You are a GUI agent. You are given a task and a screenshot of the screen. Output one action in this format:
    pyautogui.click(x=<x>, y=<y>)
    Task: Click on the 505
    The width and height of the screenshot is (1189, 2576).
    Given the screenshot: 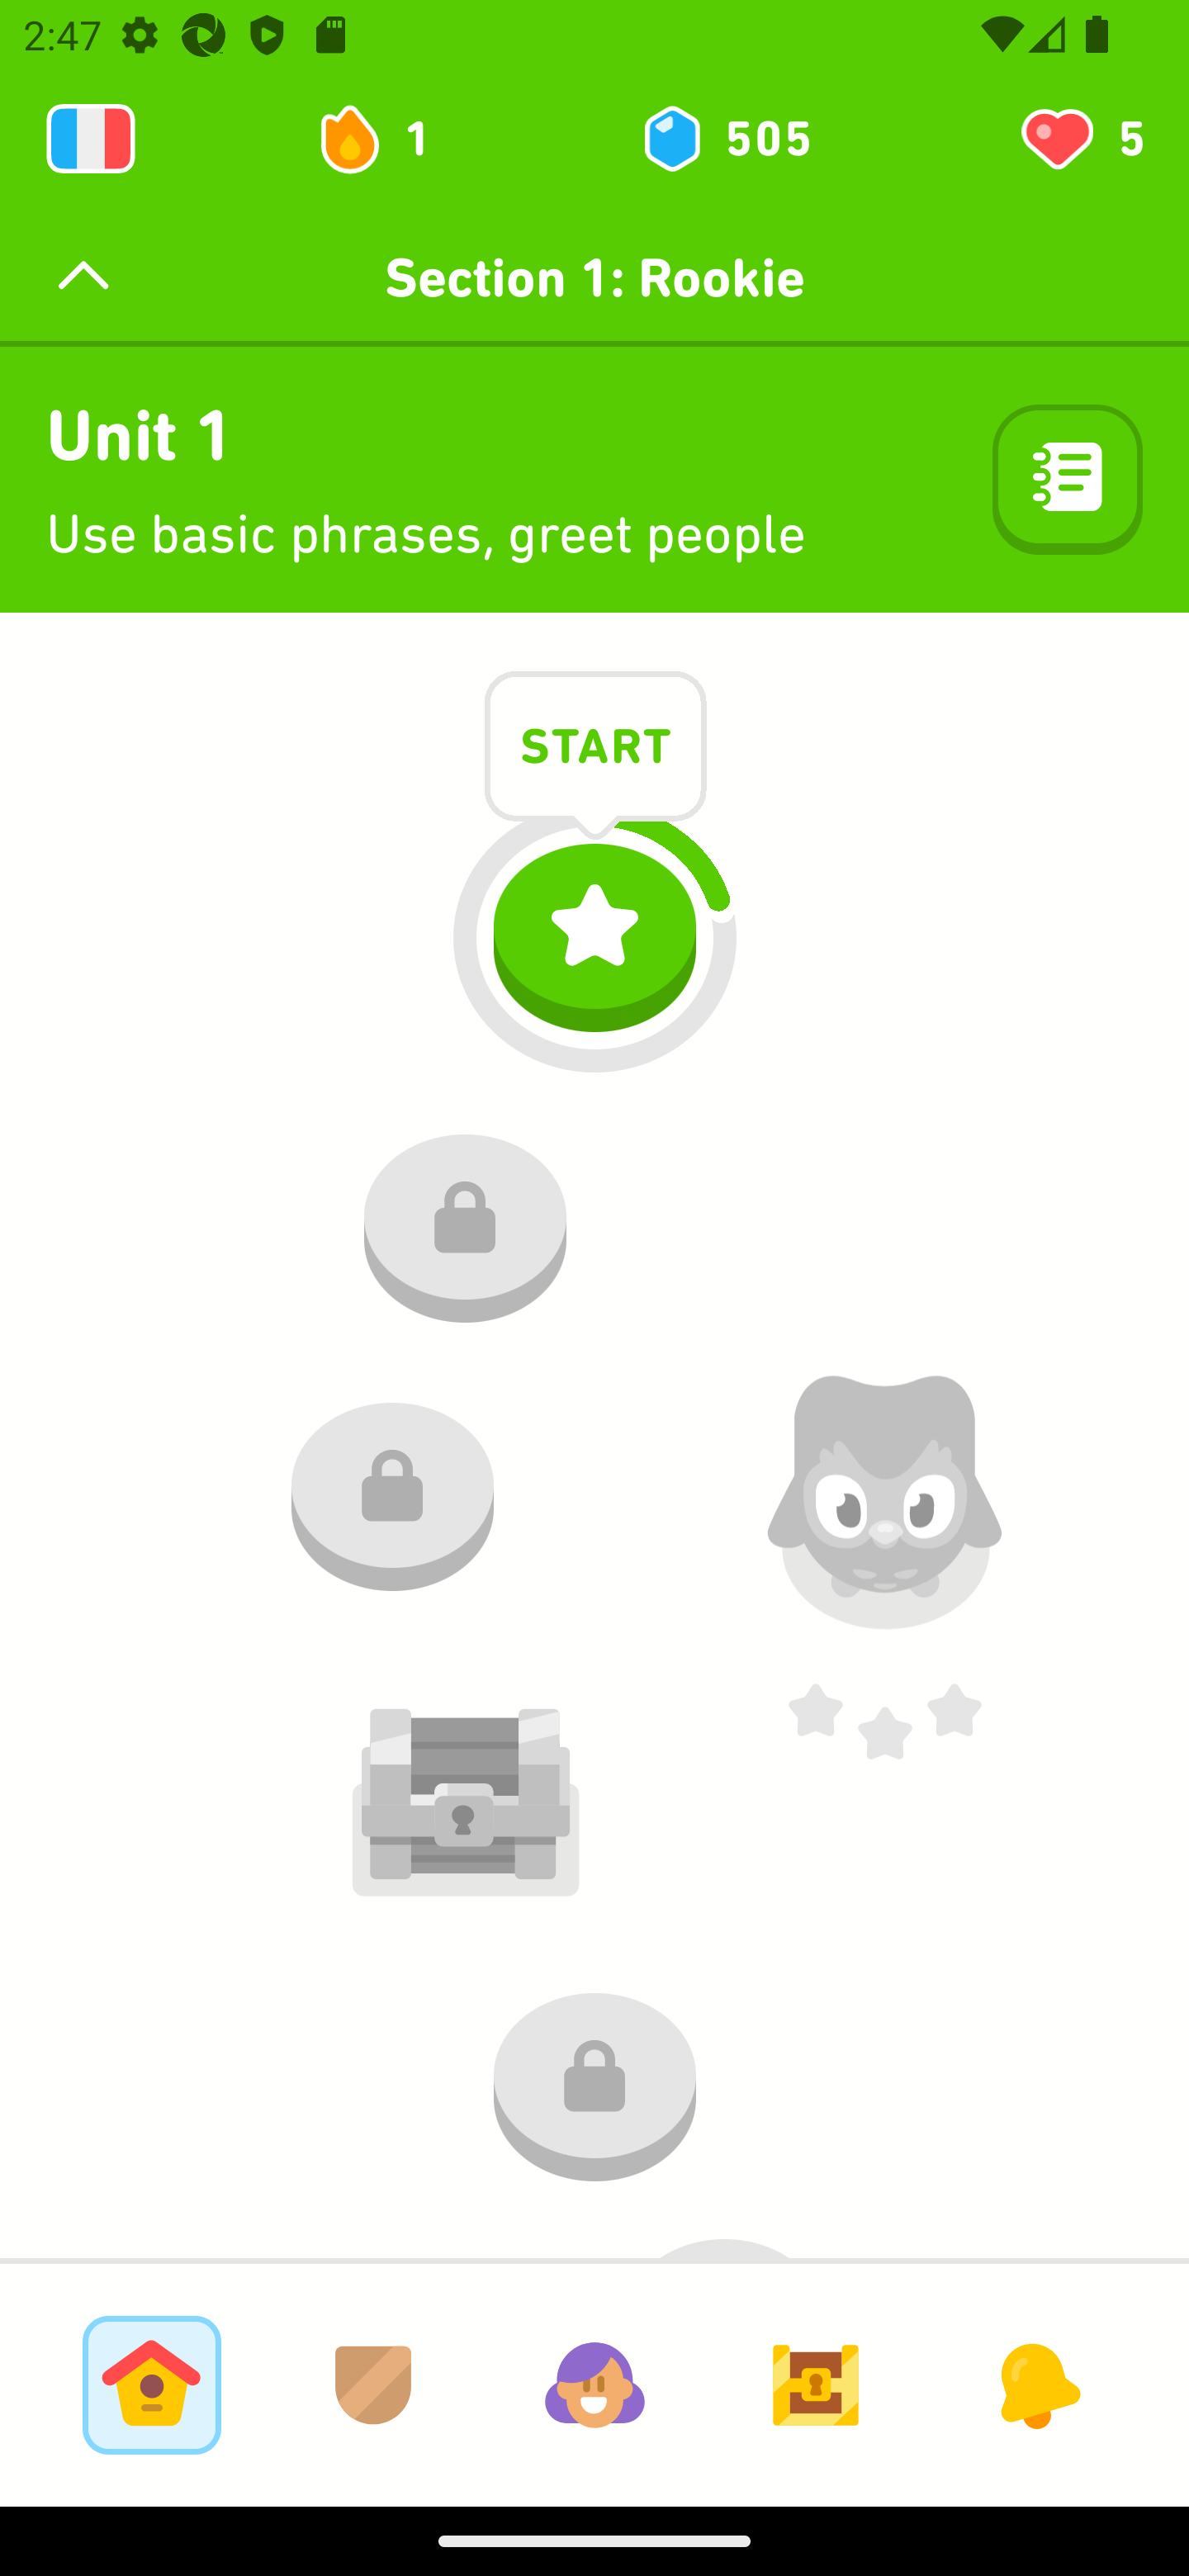 What is the action you would take?
    pyautogui.click(x=725, y=139)
    